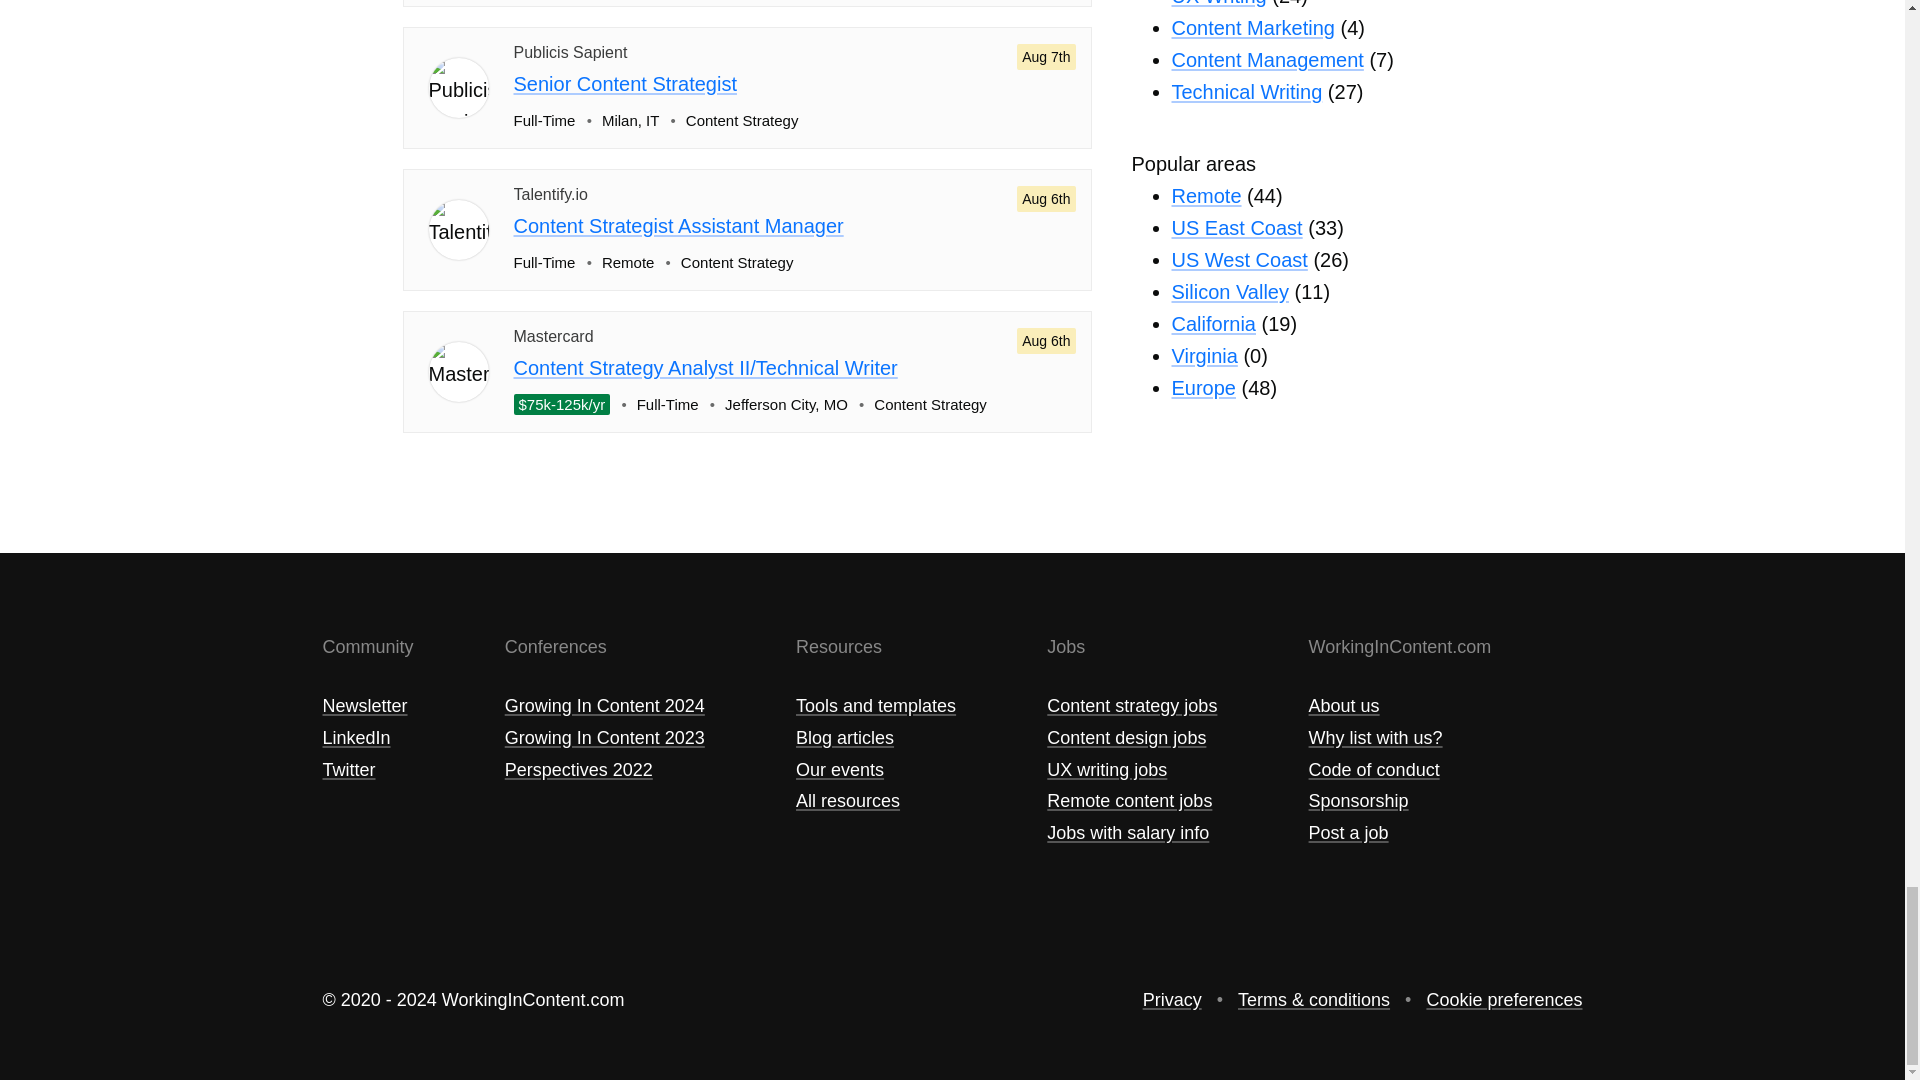  I want to click on US West Coast, so click(1239, 260).